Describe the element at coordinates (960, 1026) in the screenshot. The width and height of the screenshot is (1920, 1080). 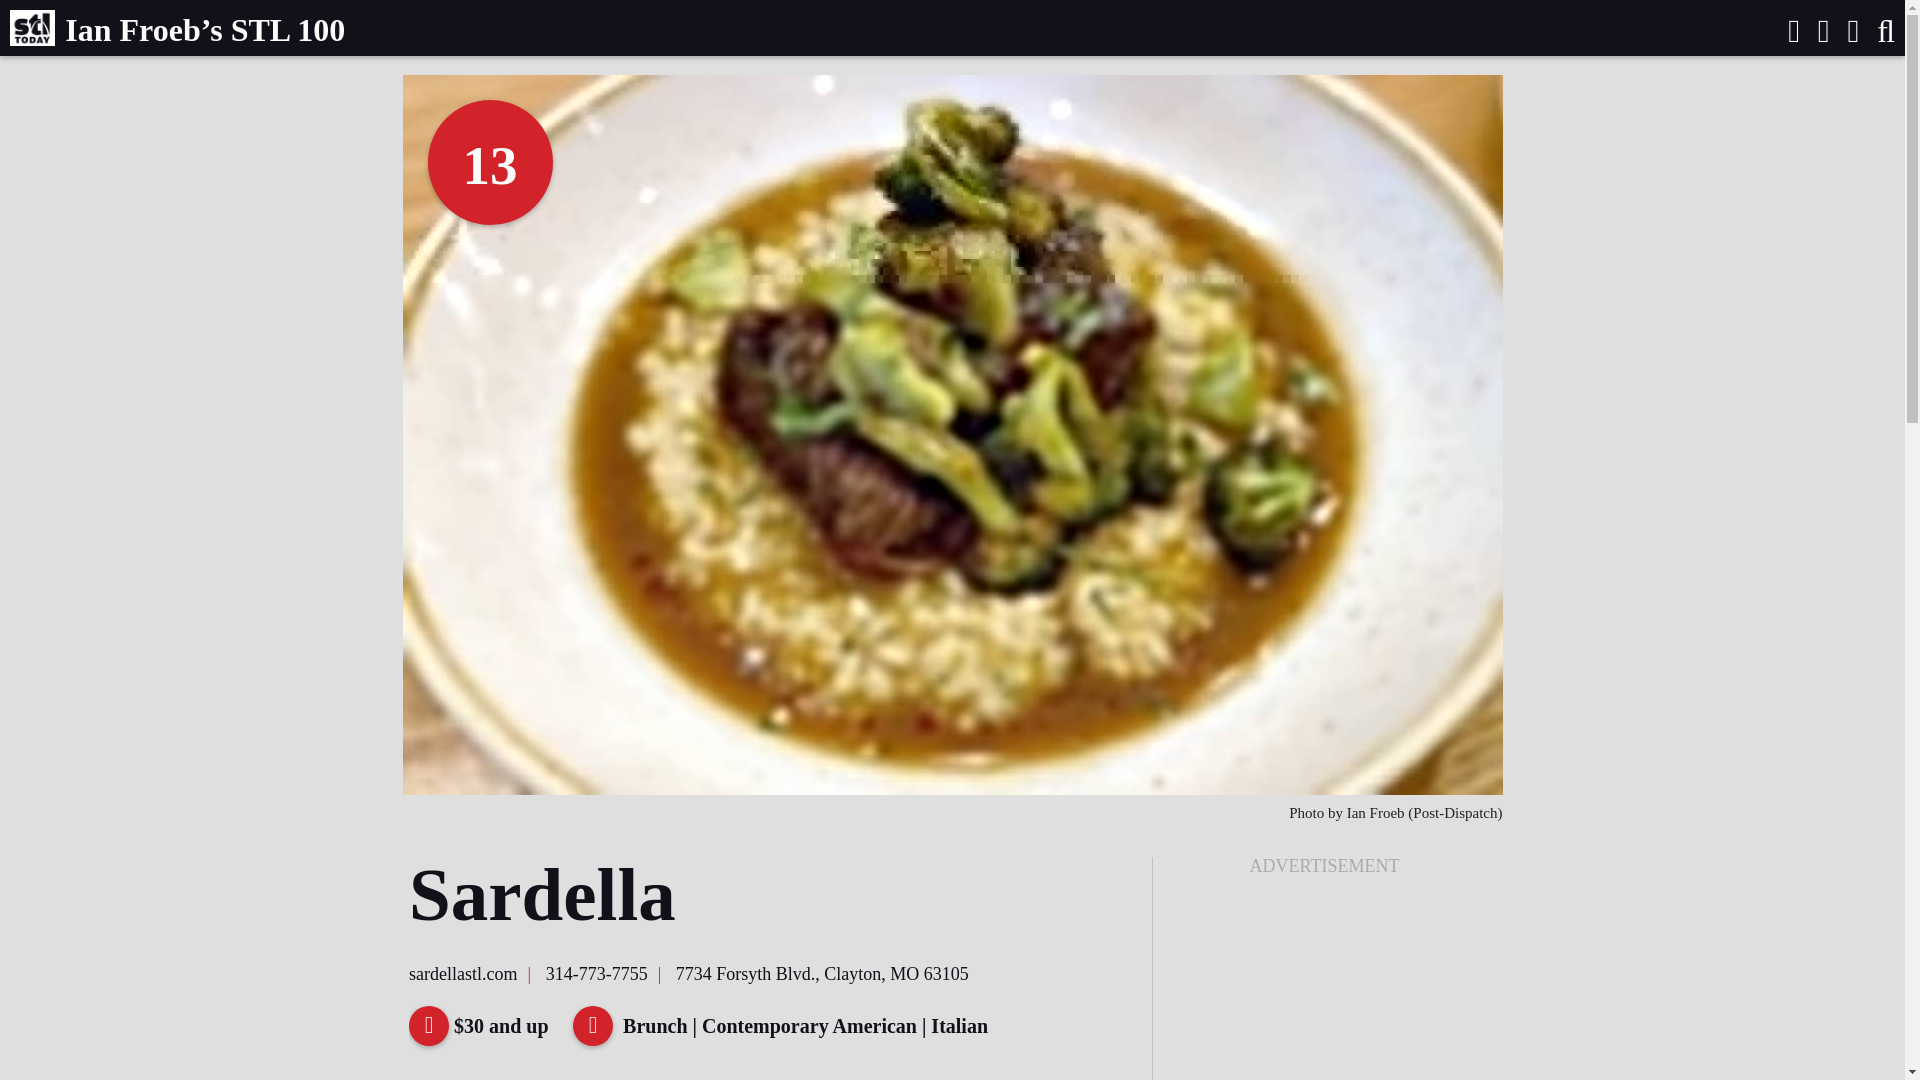
I see `Italian` at that location.